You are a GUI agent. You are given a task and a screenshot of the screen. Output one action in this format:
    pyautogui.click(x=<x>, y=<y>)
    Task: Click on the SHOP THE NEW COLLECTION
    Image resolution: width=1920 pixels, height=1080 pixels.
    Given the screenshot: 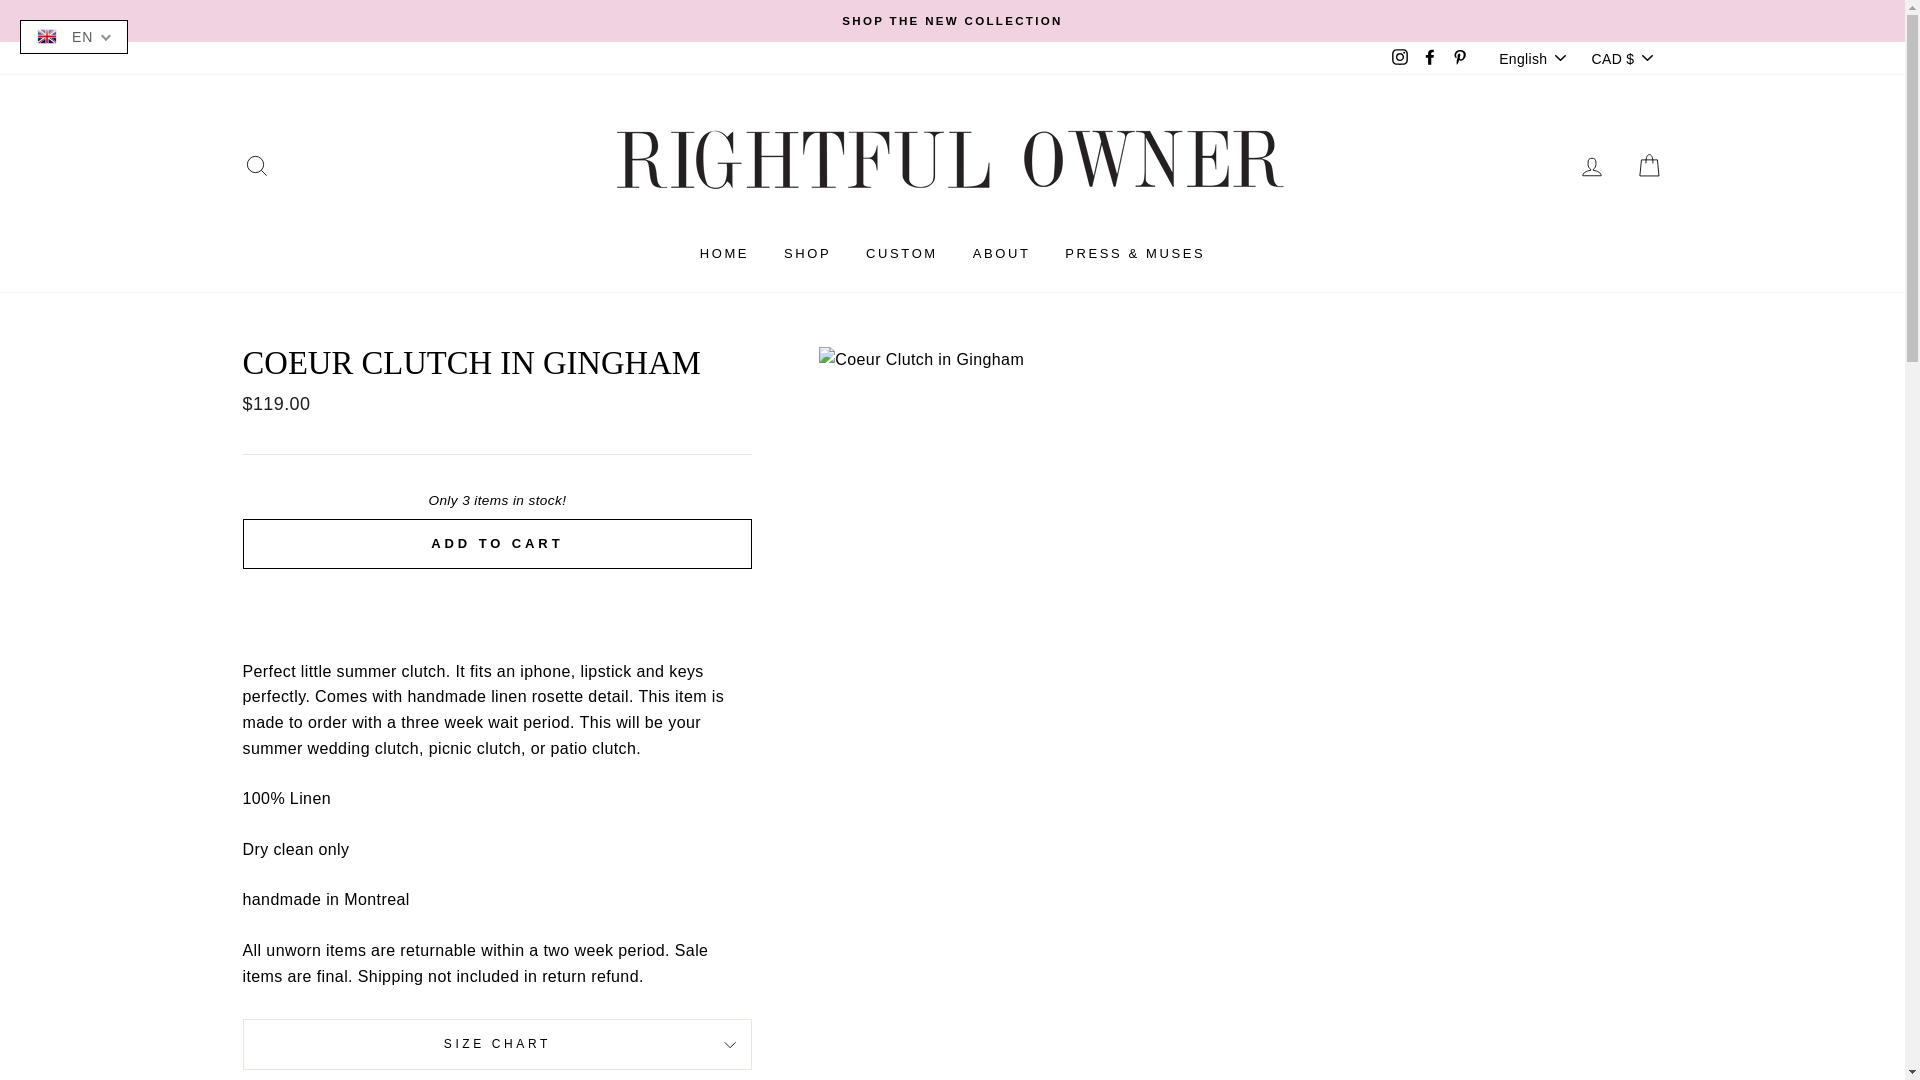 What is the action you would take?
    pyautogui.click(x=952, y=20)
    